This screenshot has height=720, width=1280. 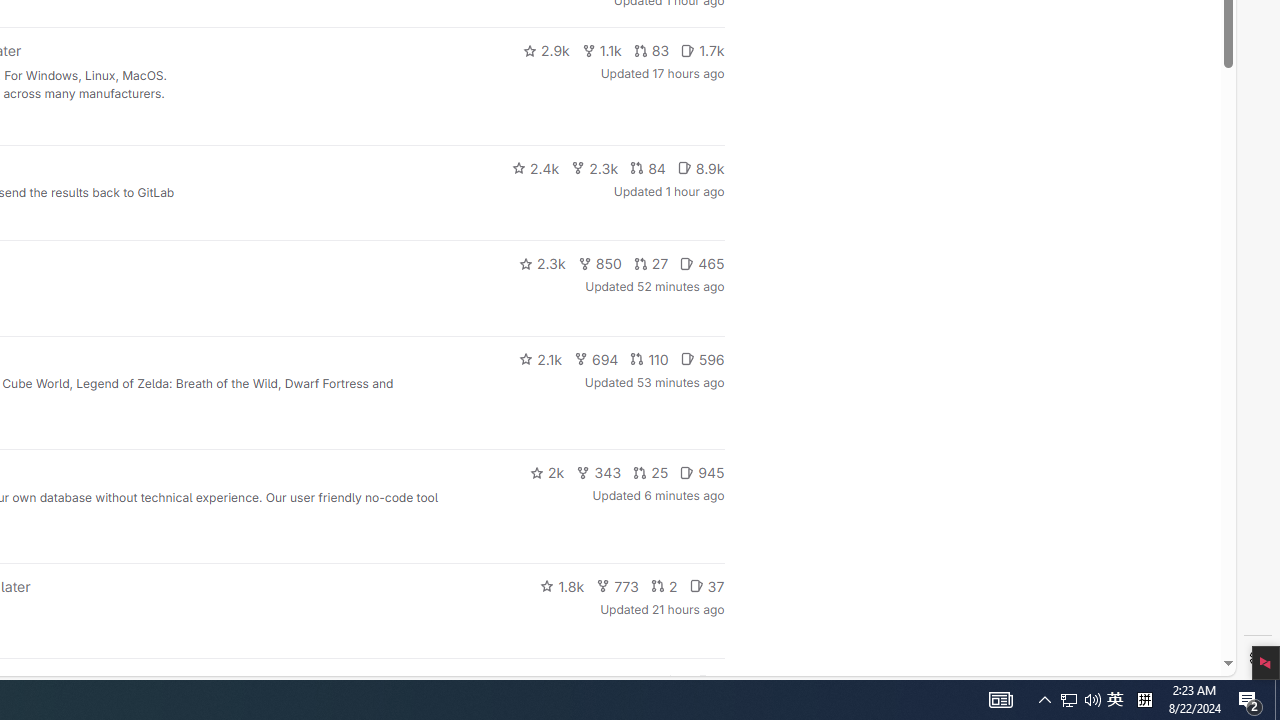 I want to click on 773, so click(x=618, y=586).